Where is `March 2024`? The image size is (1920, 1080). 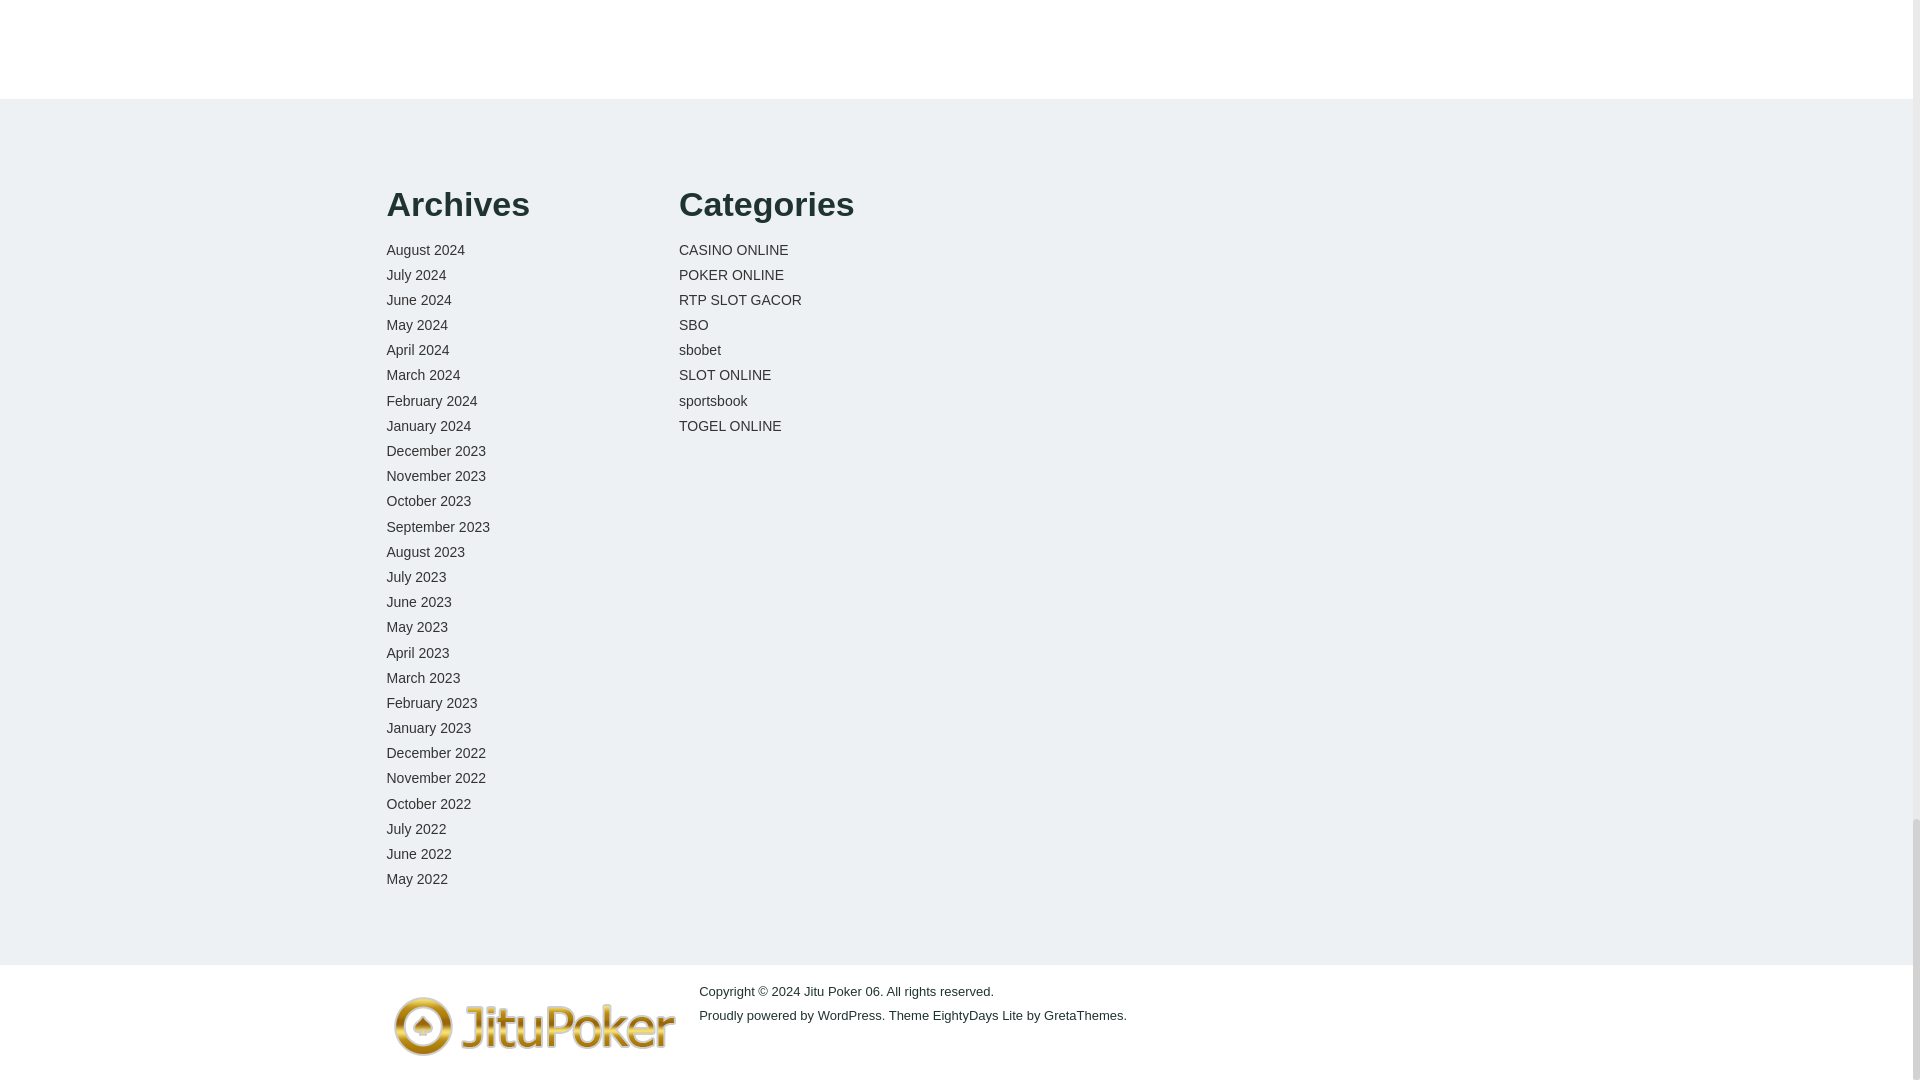 March 2024 is located at coordinates (422, 375).